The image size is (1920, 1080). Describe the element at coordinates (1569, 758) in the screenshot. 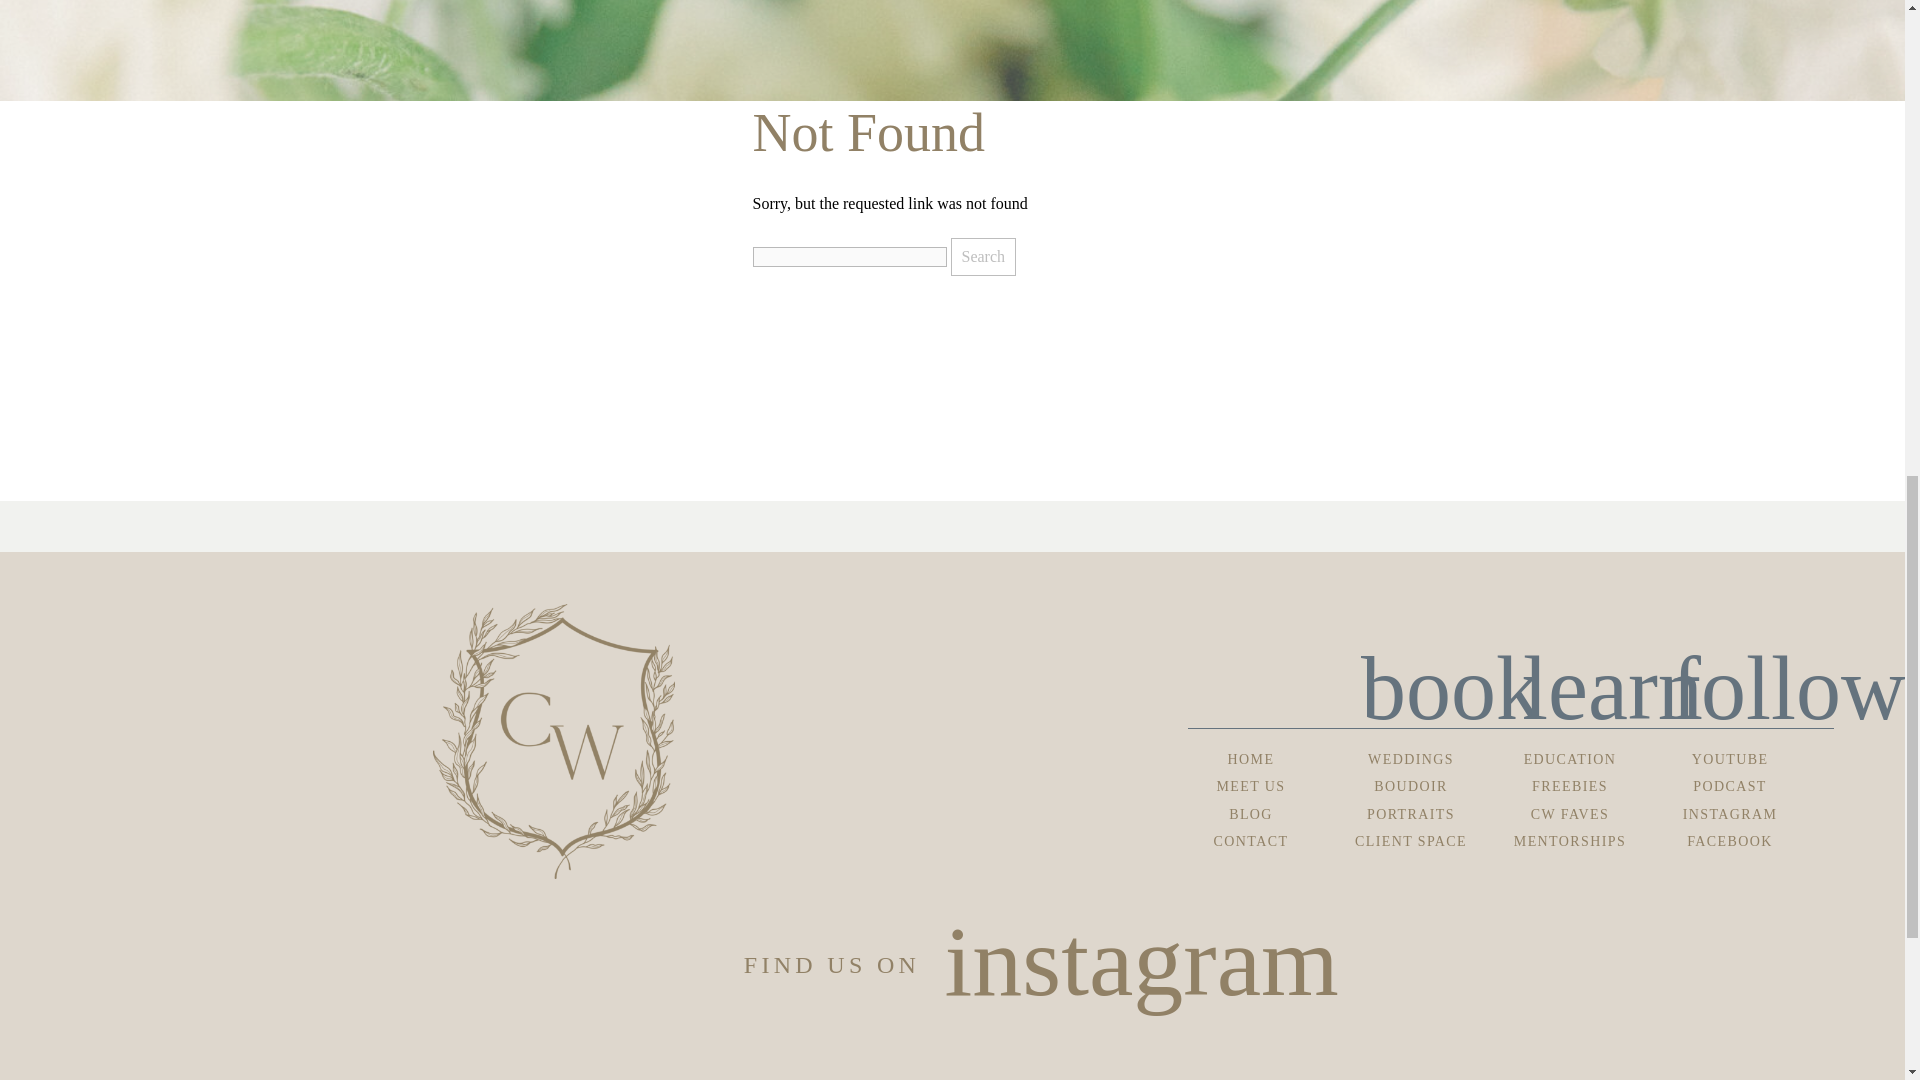

I see `EDUCATION` at that location.